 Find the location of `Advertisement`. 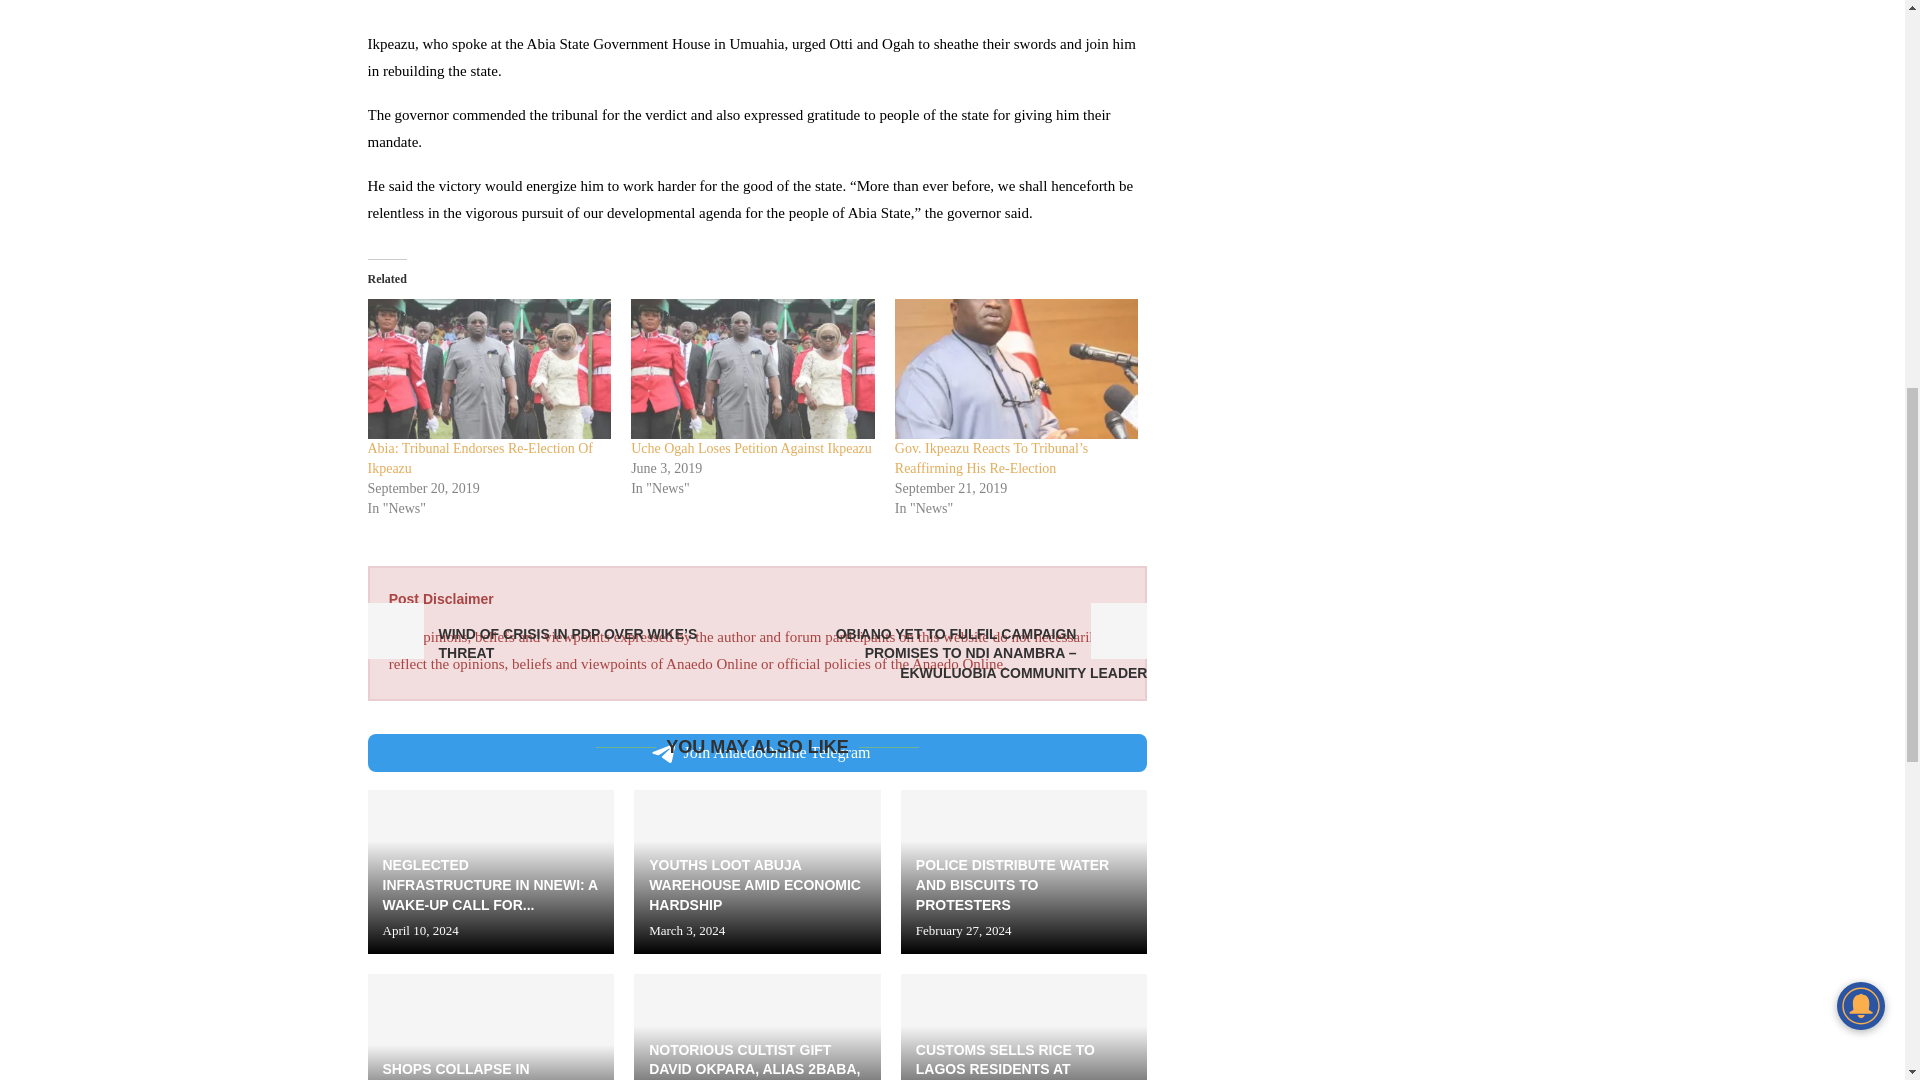

Advertisement is located at coordinates (757, 11).